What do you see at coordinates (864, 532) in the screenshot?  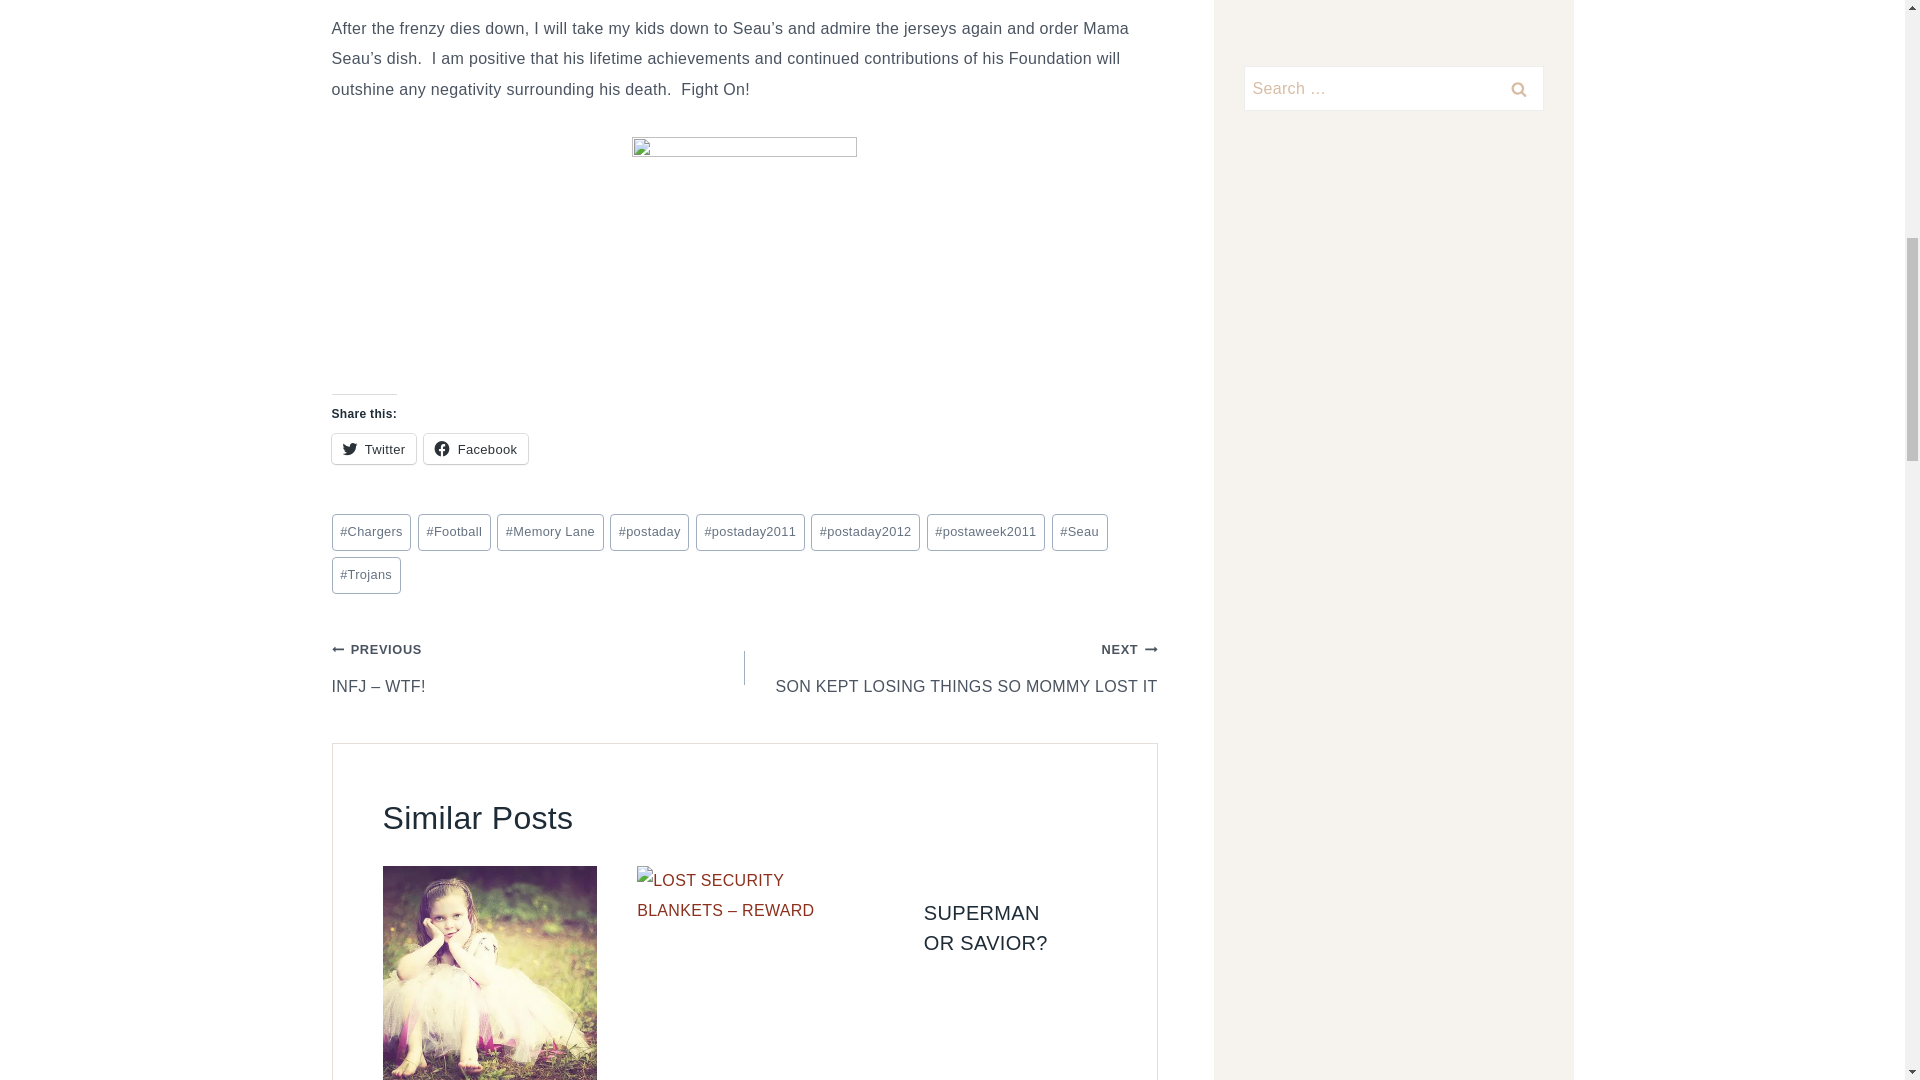 I see `postaday2012` at bounding box center [864, 532].